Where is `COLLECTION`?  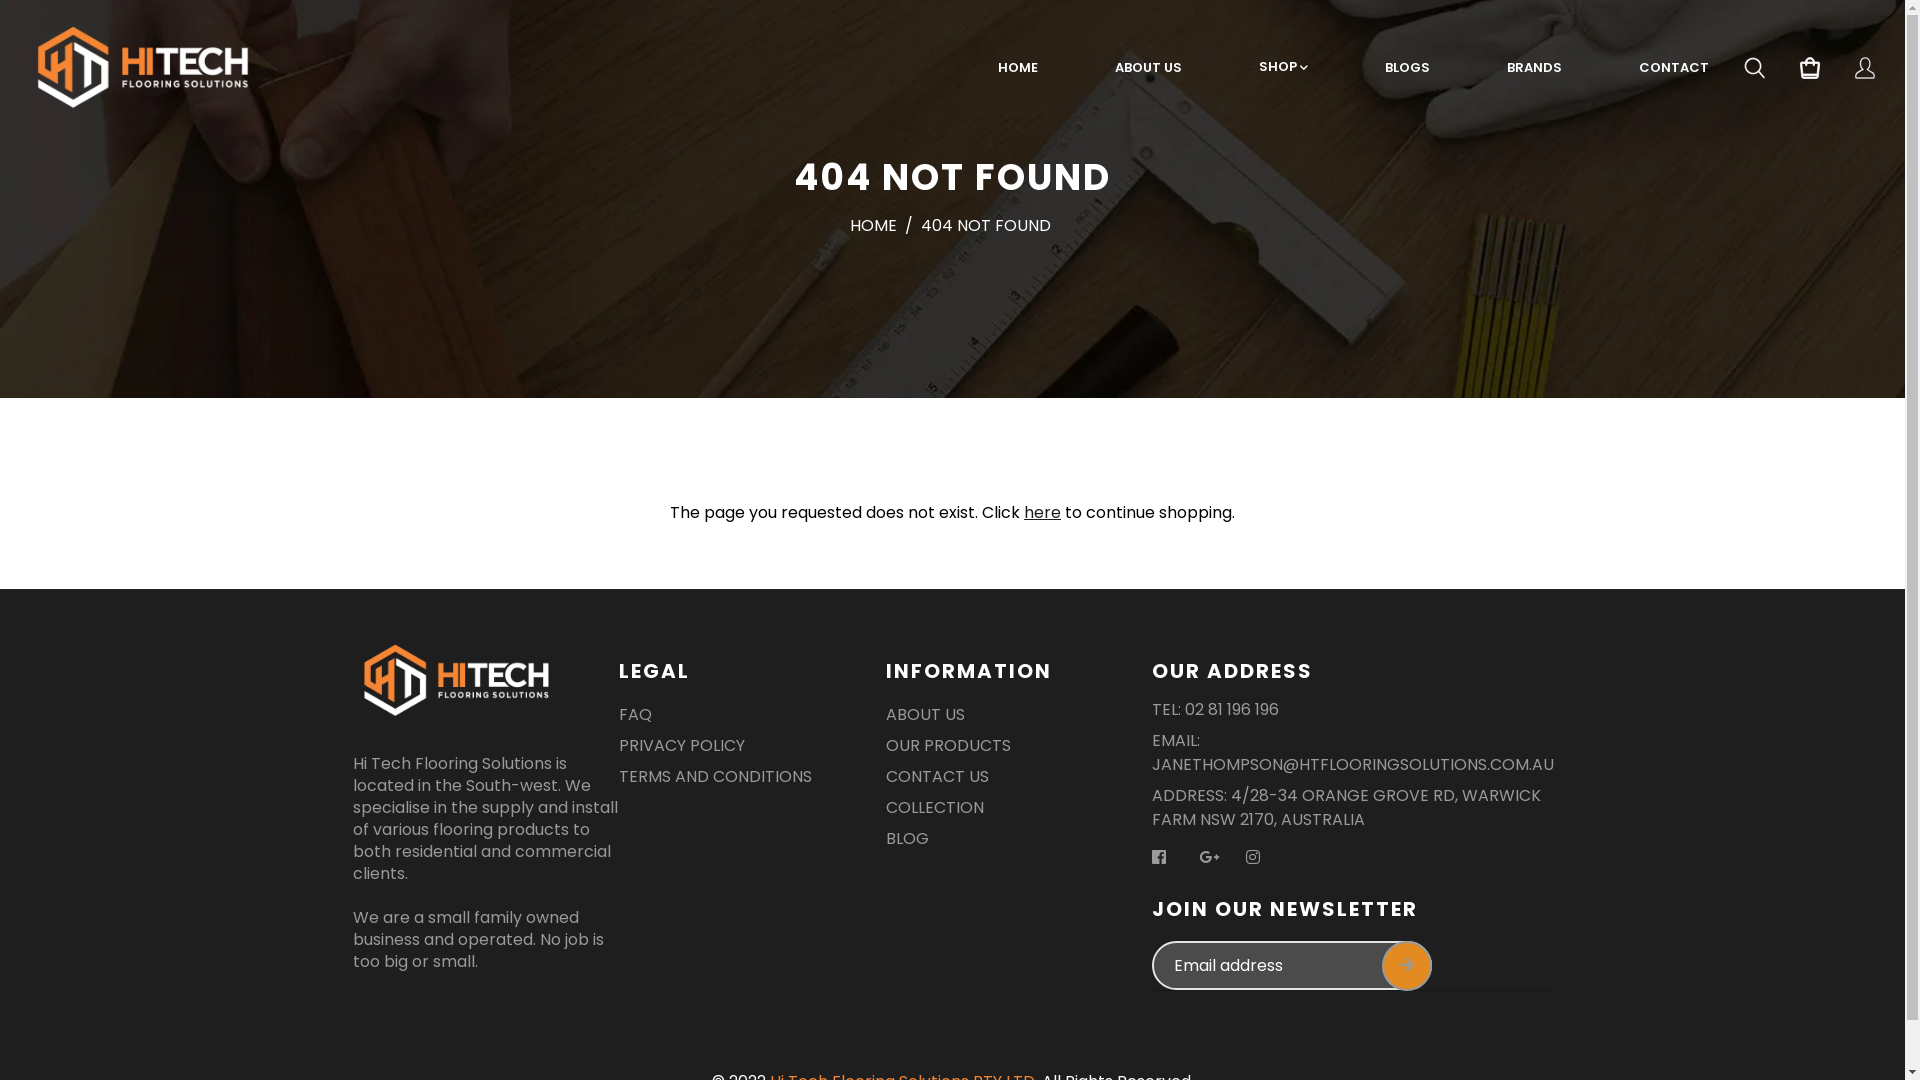
COLLECTION is located at coordinates (934, 812).